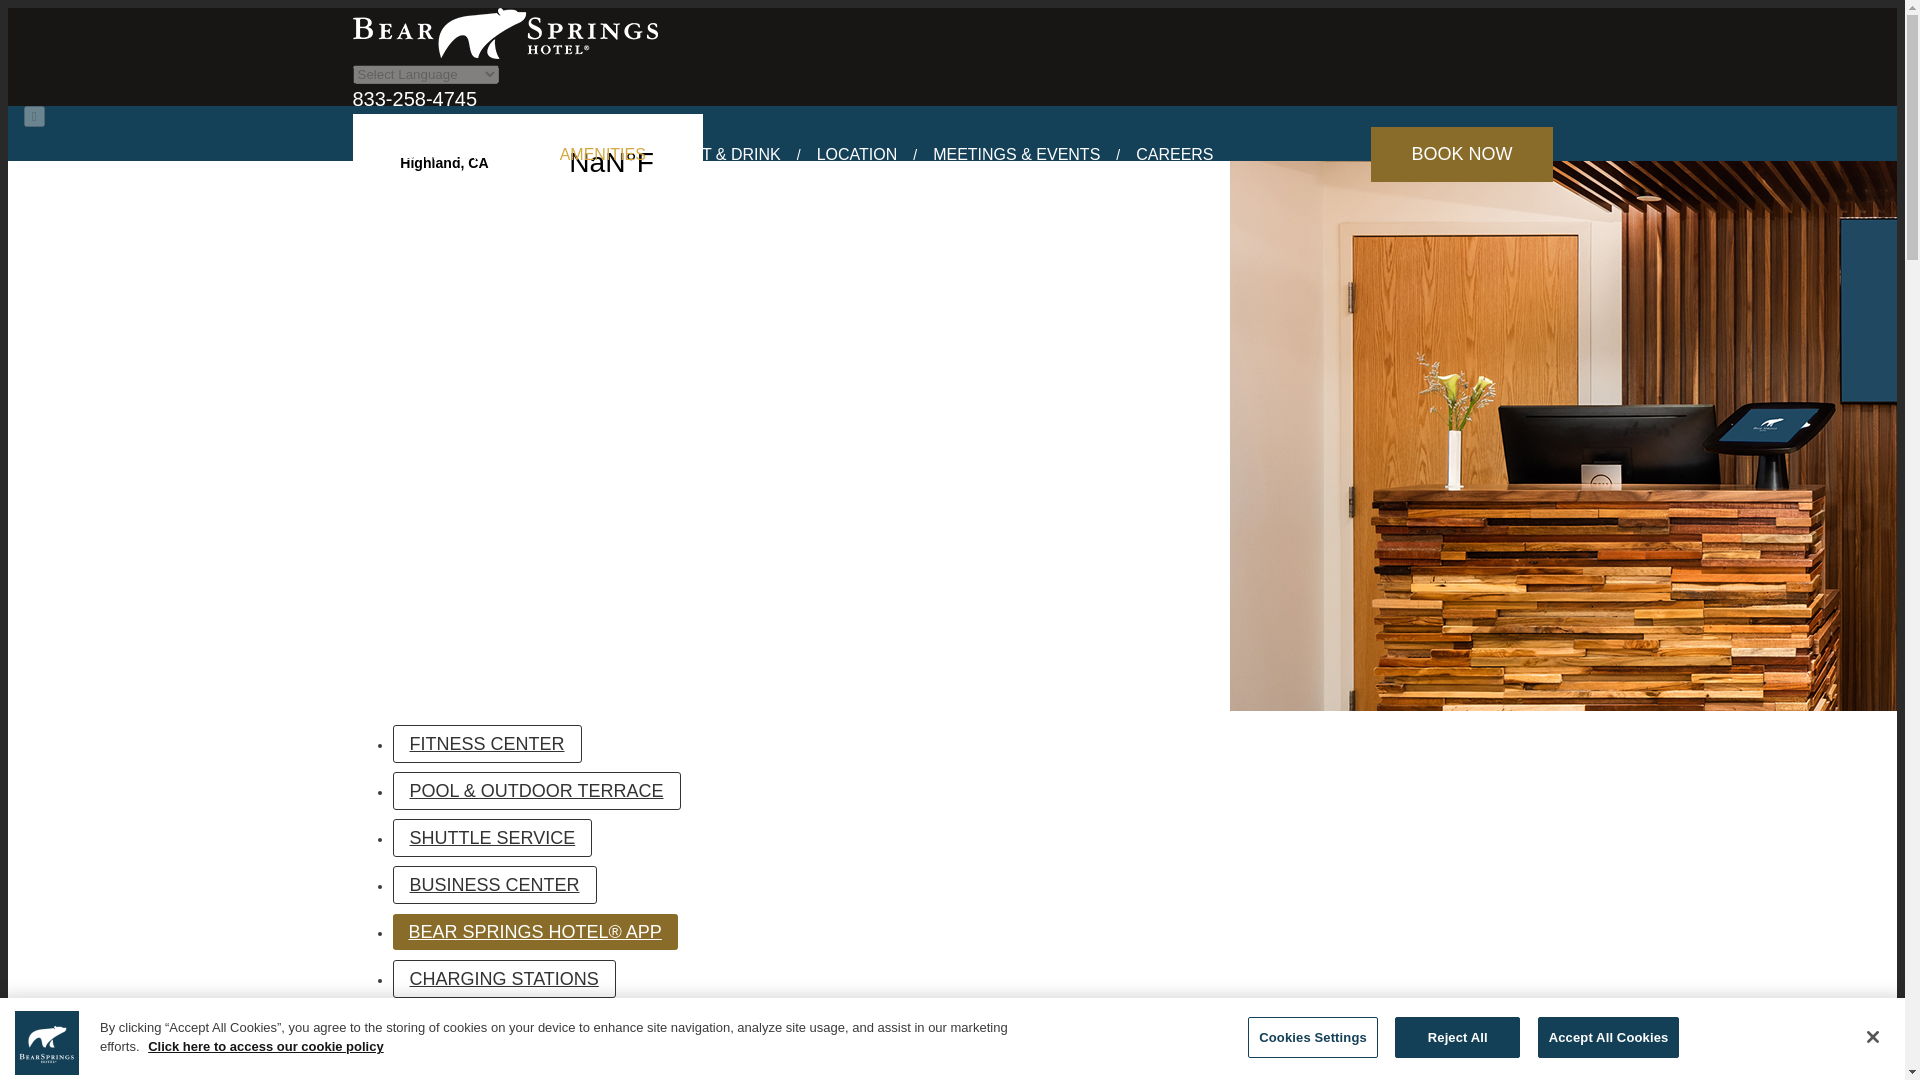 The width and height of the screenshot is (1920, 1080). Describe the element at coordinates (526, 162) in the screenshot. I see `Weather Widget` at that location.